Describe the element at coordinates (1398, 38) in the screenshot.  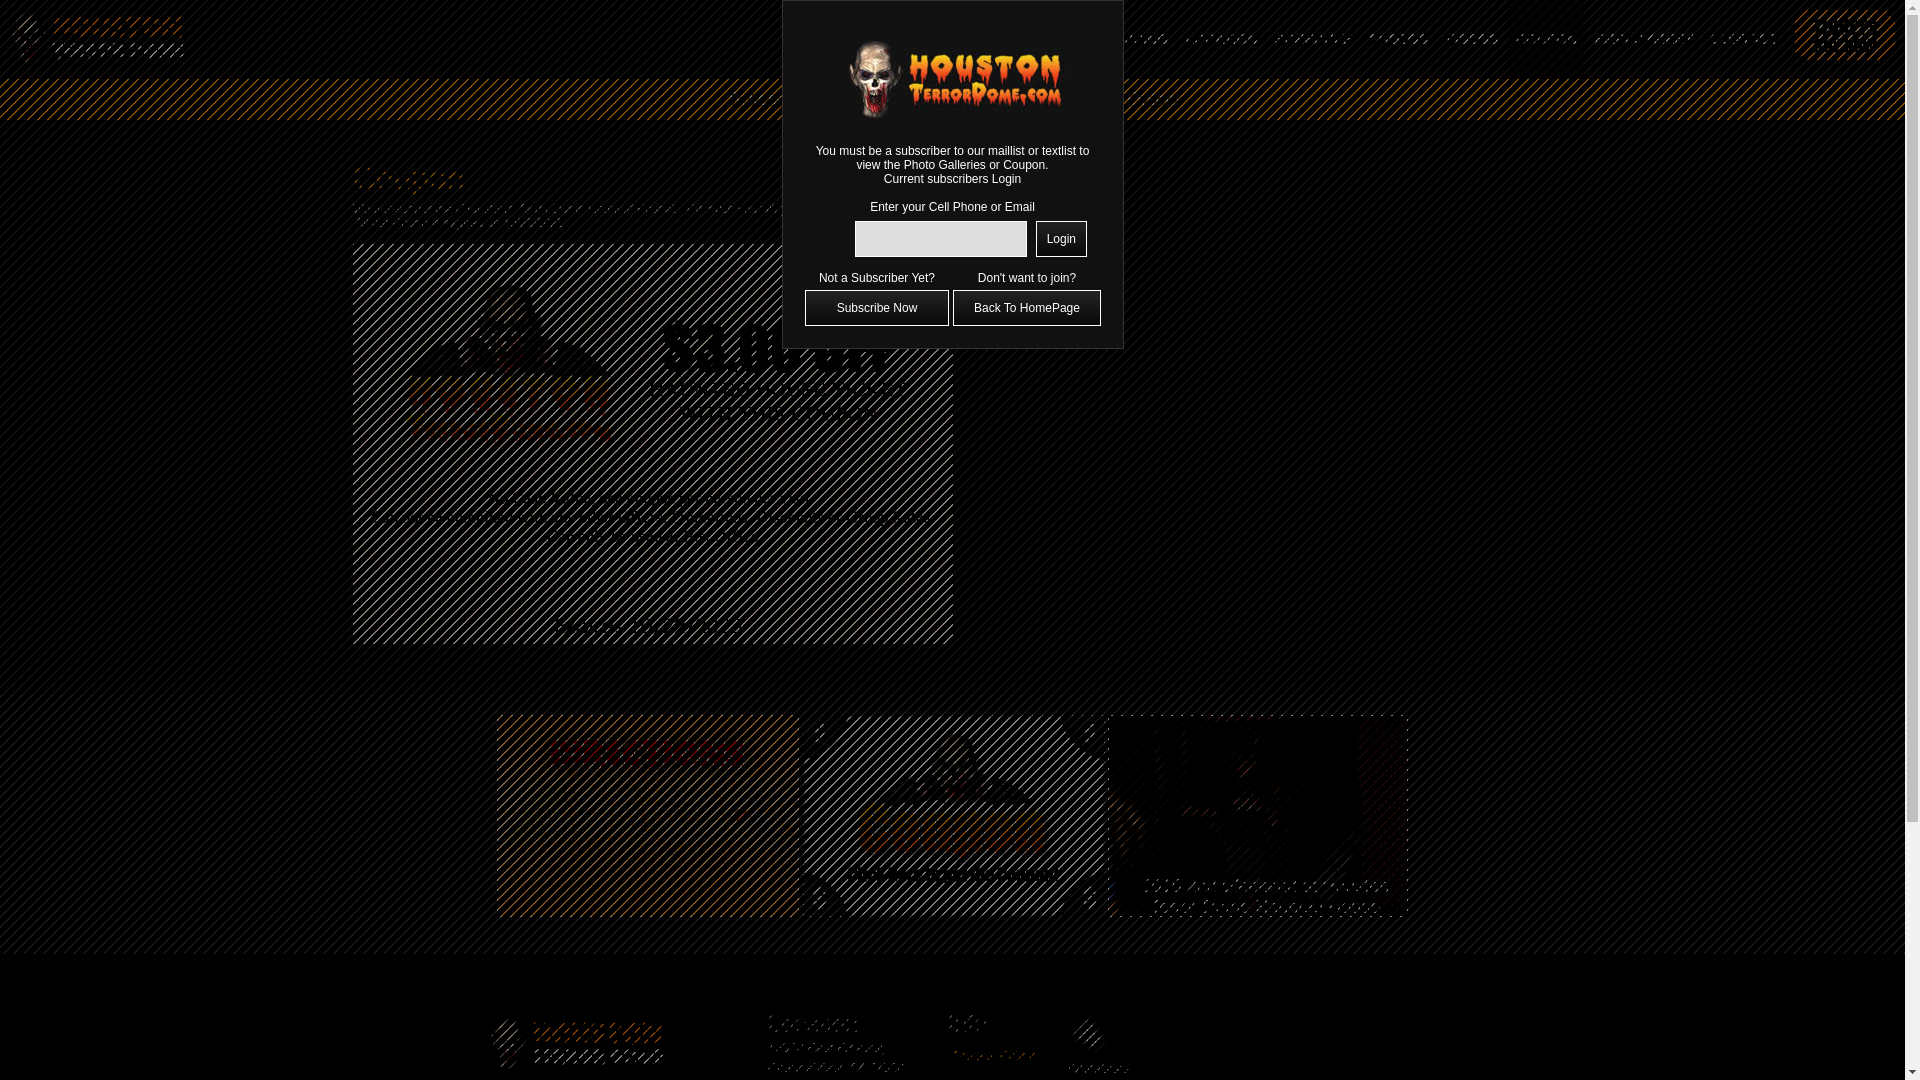
I see `Photos from Houston Terror Dome Haunted Houses` at that location.